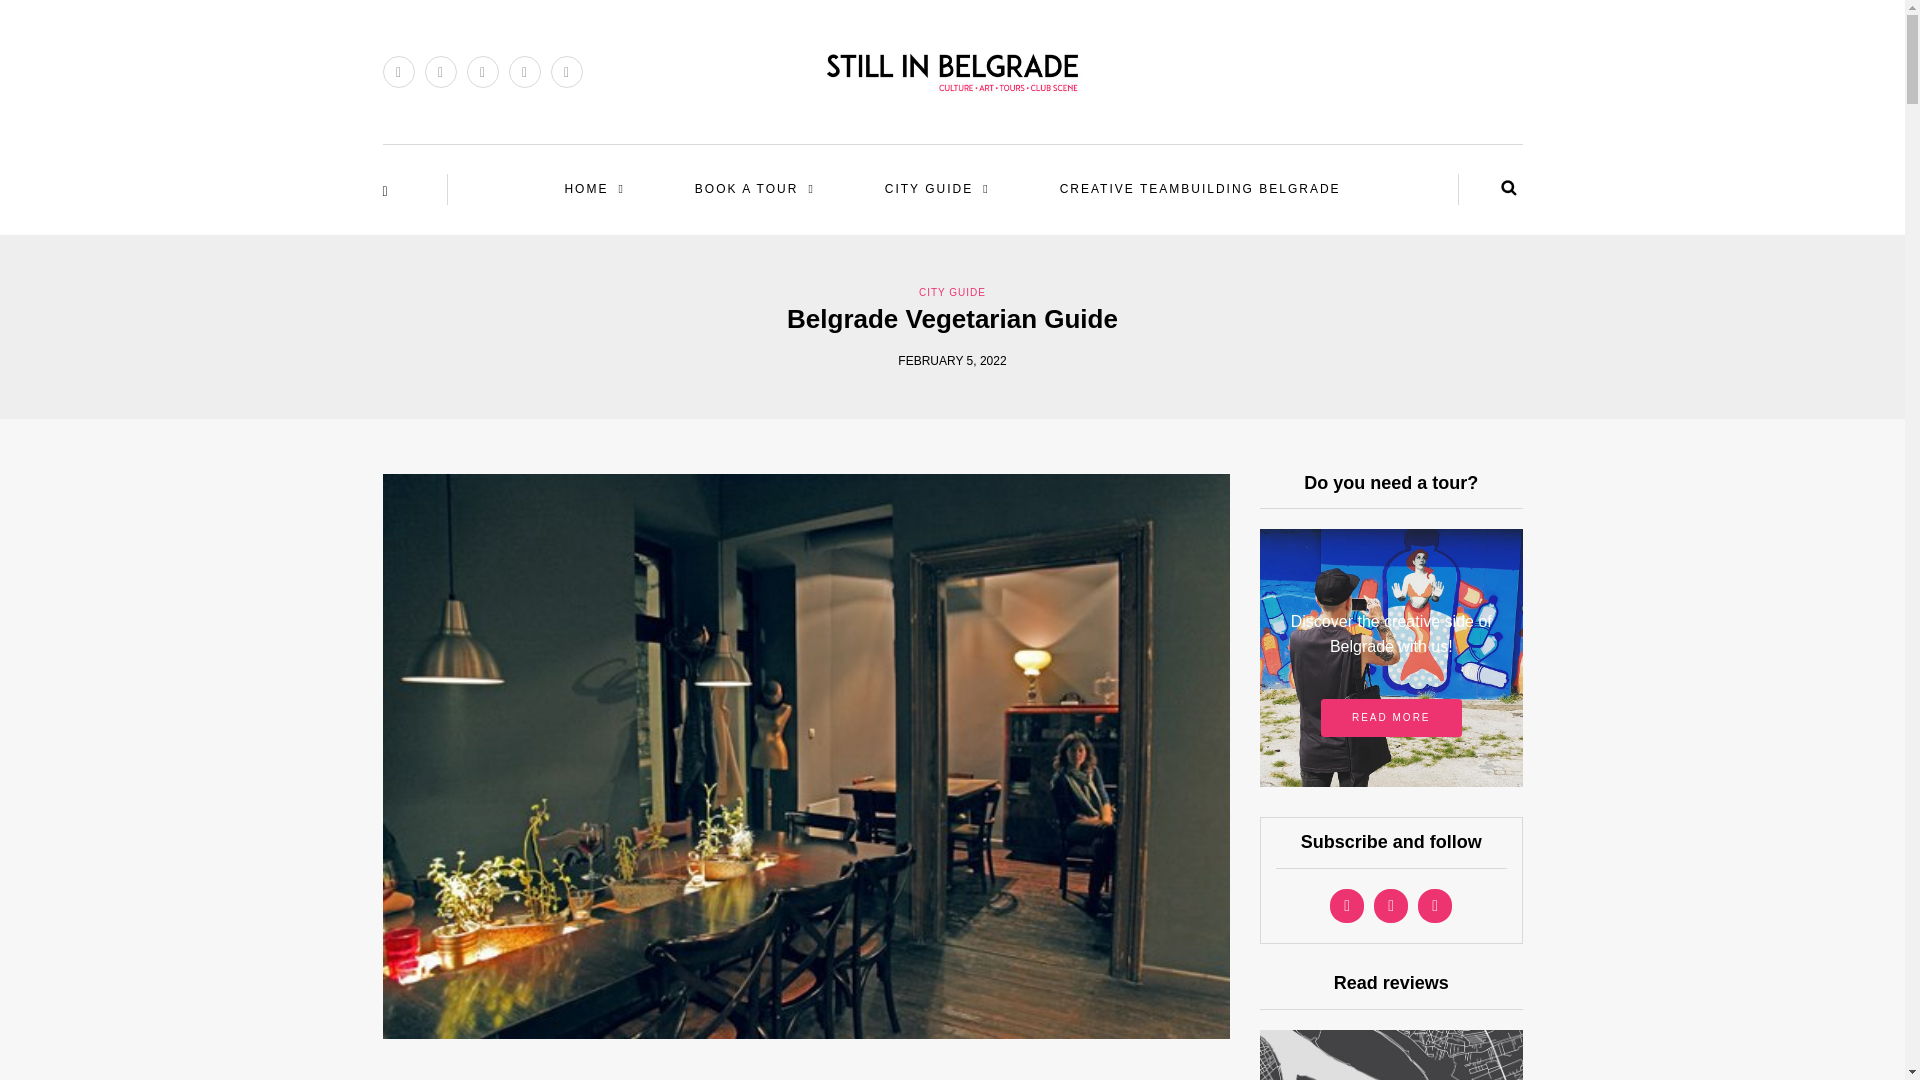 The image size is (1920, 1080). What do you see at coordinates (594, 189) in the screenshot?
I see `HOME` at bounding box center [594, 189].